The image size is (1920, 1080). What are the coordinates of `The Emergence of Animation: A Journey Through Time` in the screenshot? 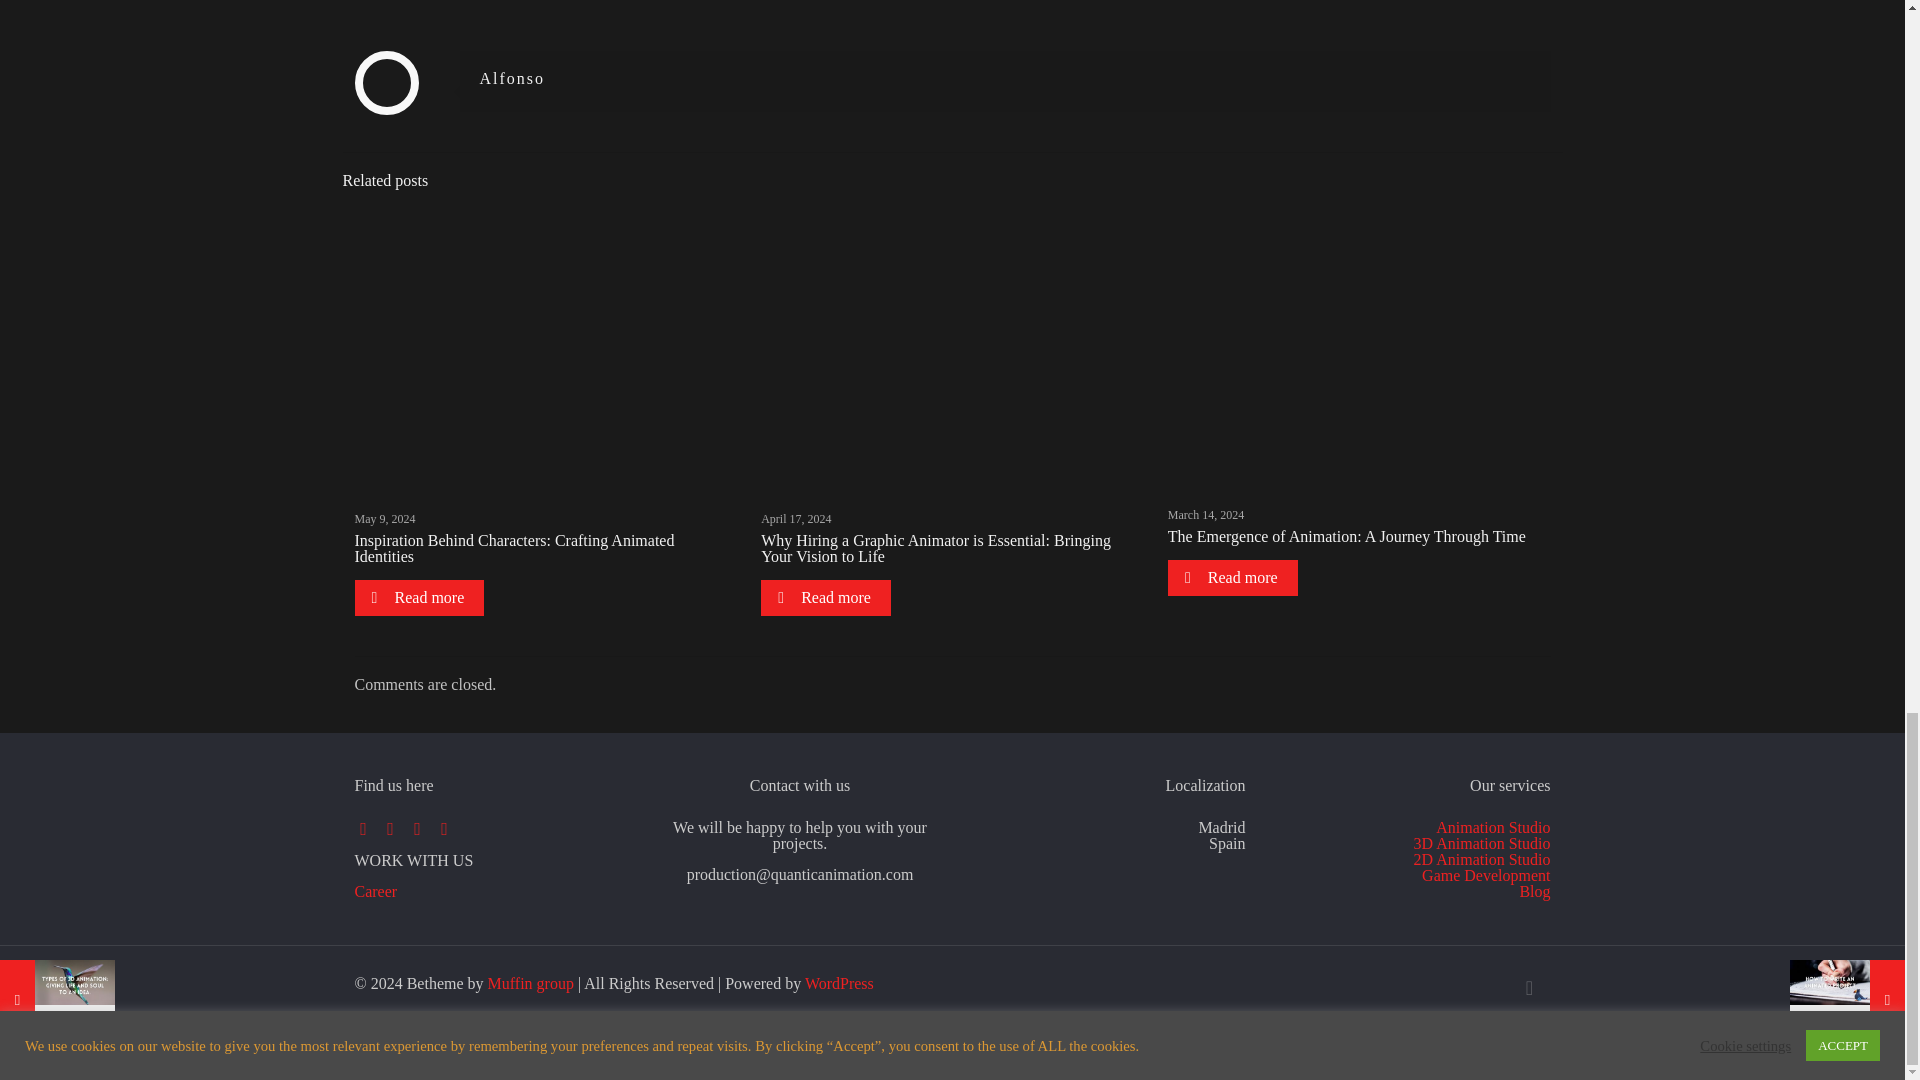 It's located at (1346, 536).